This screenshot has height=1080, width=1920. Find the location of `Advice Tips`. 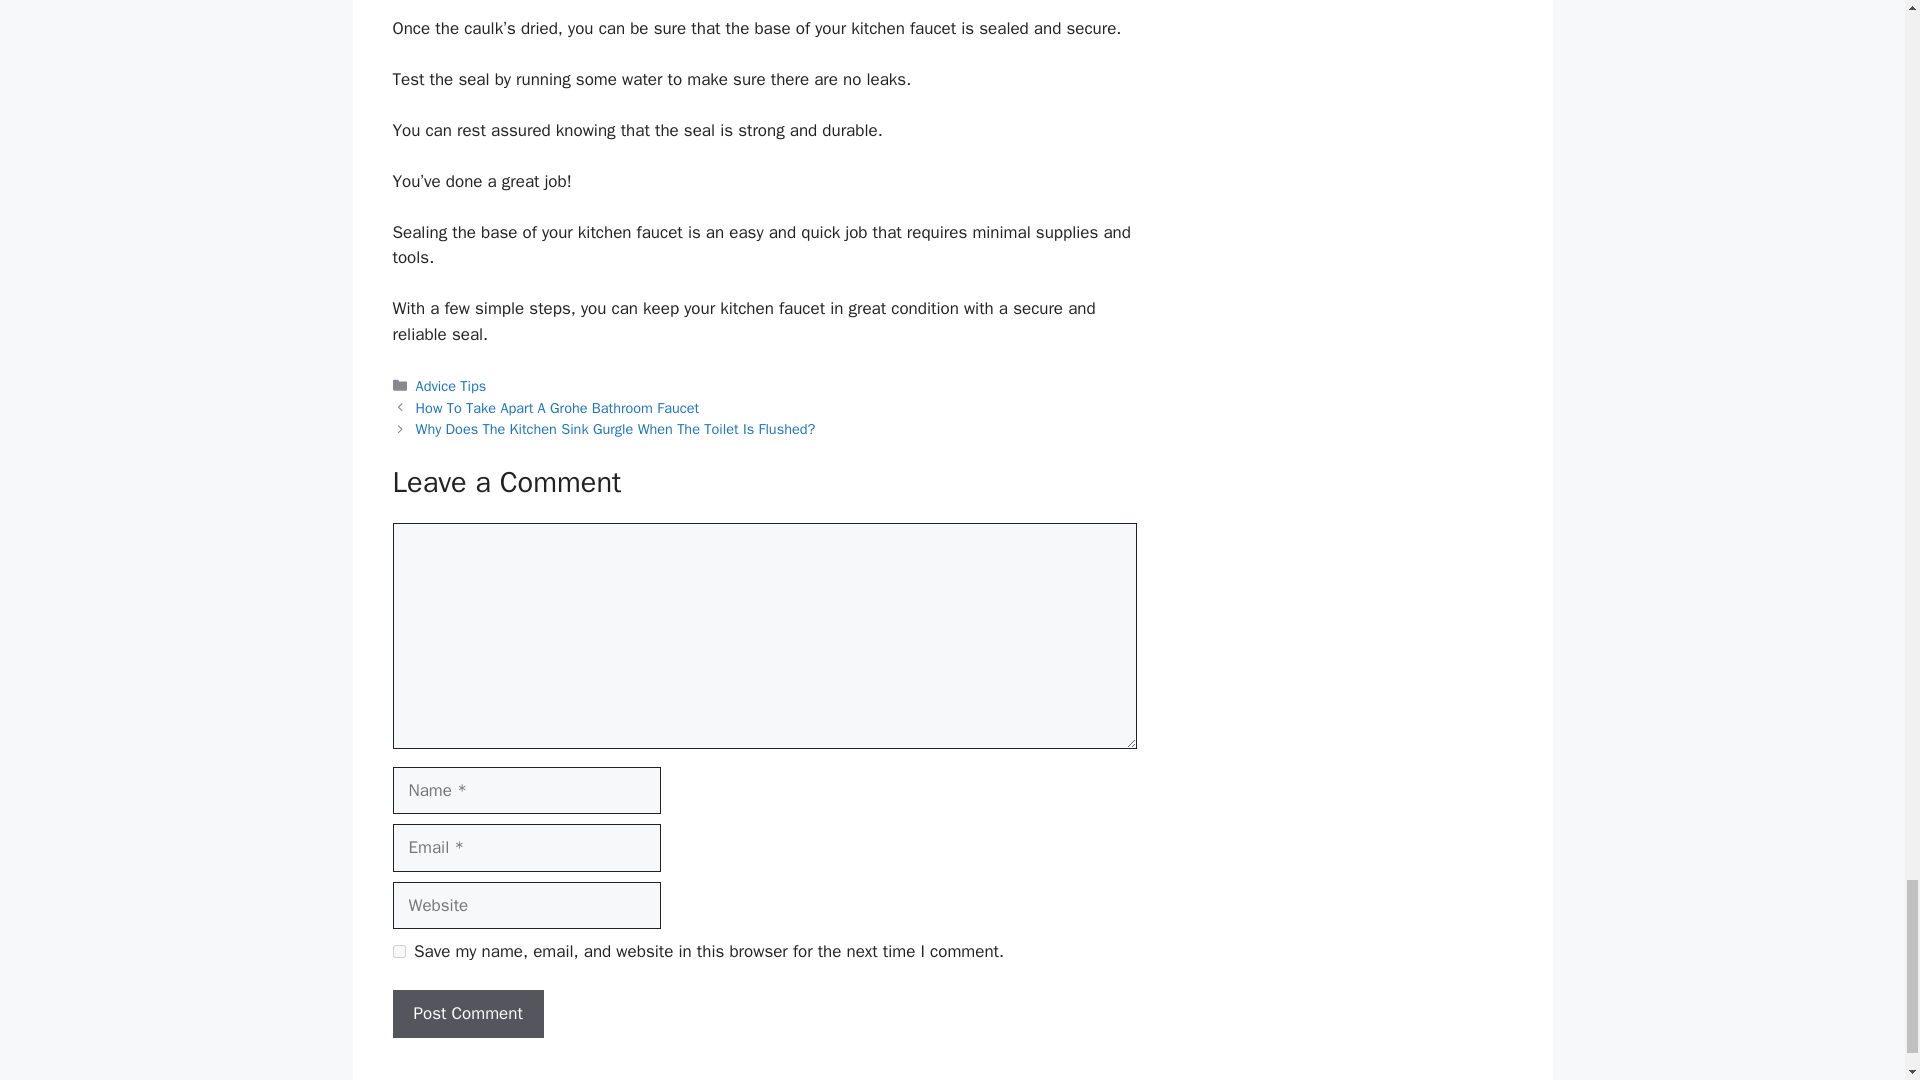

Advice Tips is located at coordinates (452, 386).